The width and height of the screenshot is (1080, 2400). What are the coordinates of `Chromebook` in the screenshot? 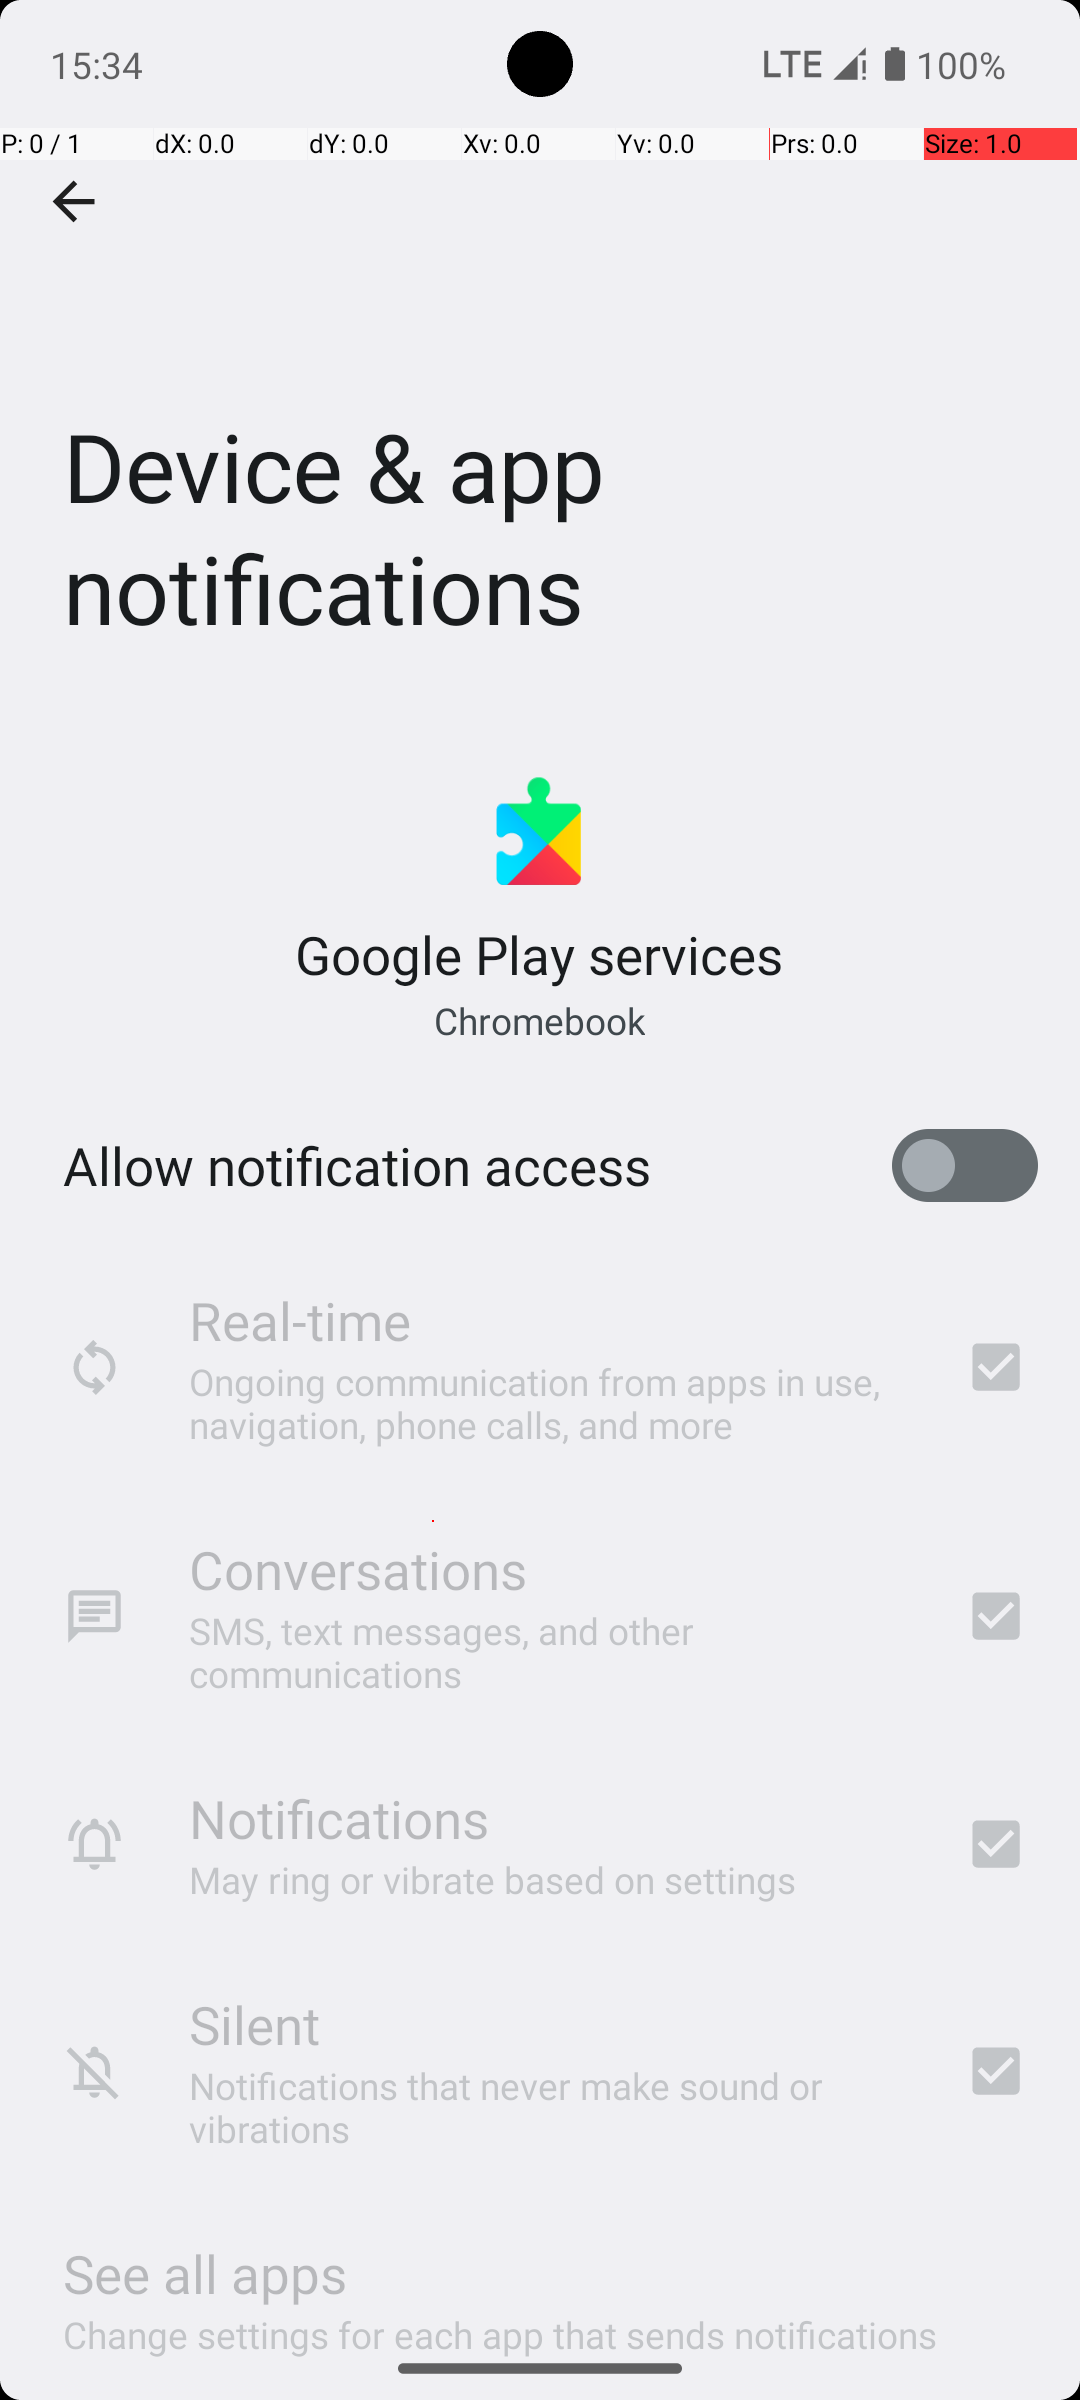 It's located at (539, 1020).